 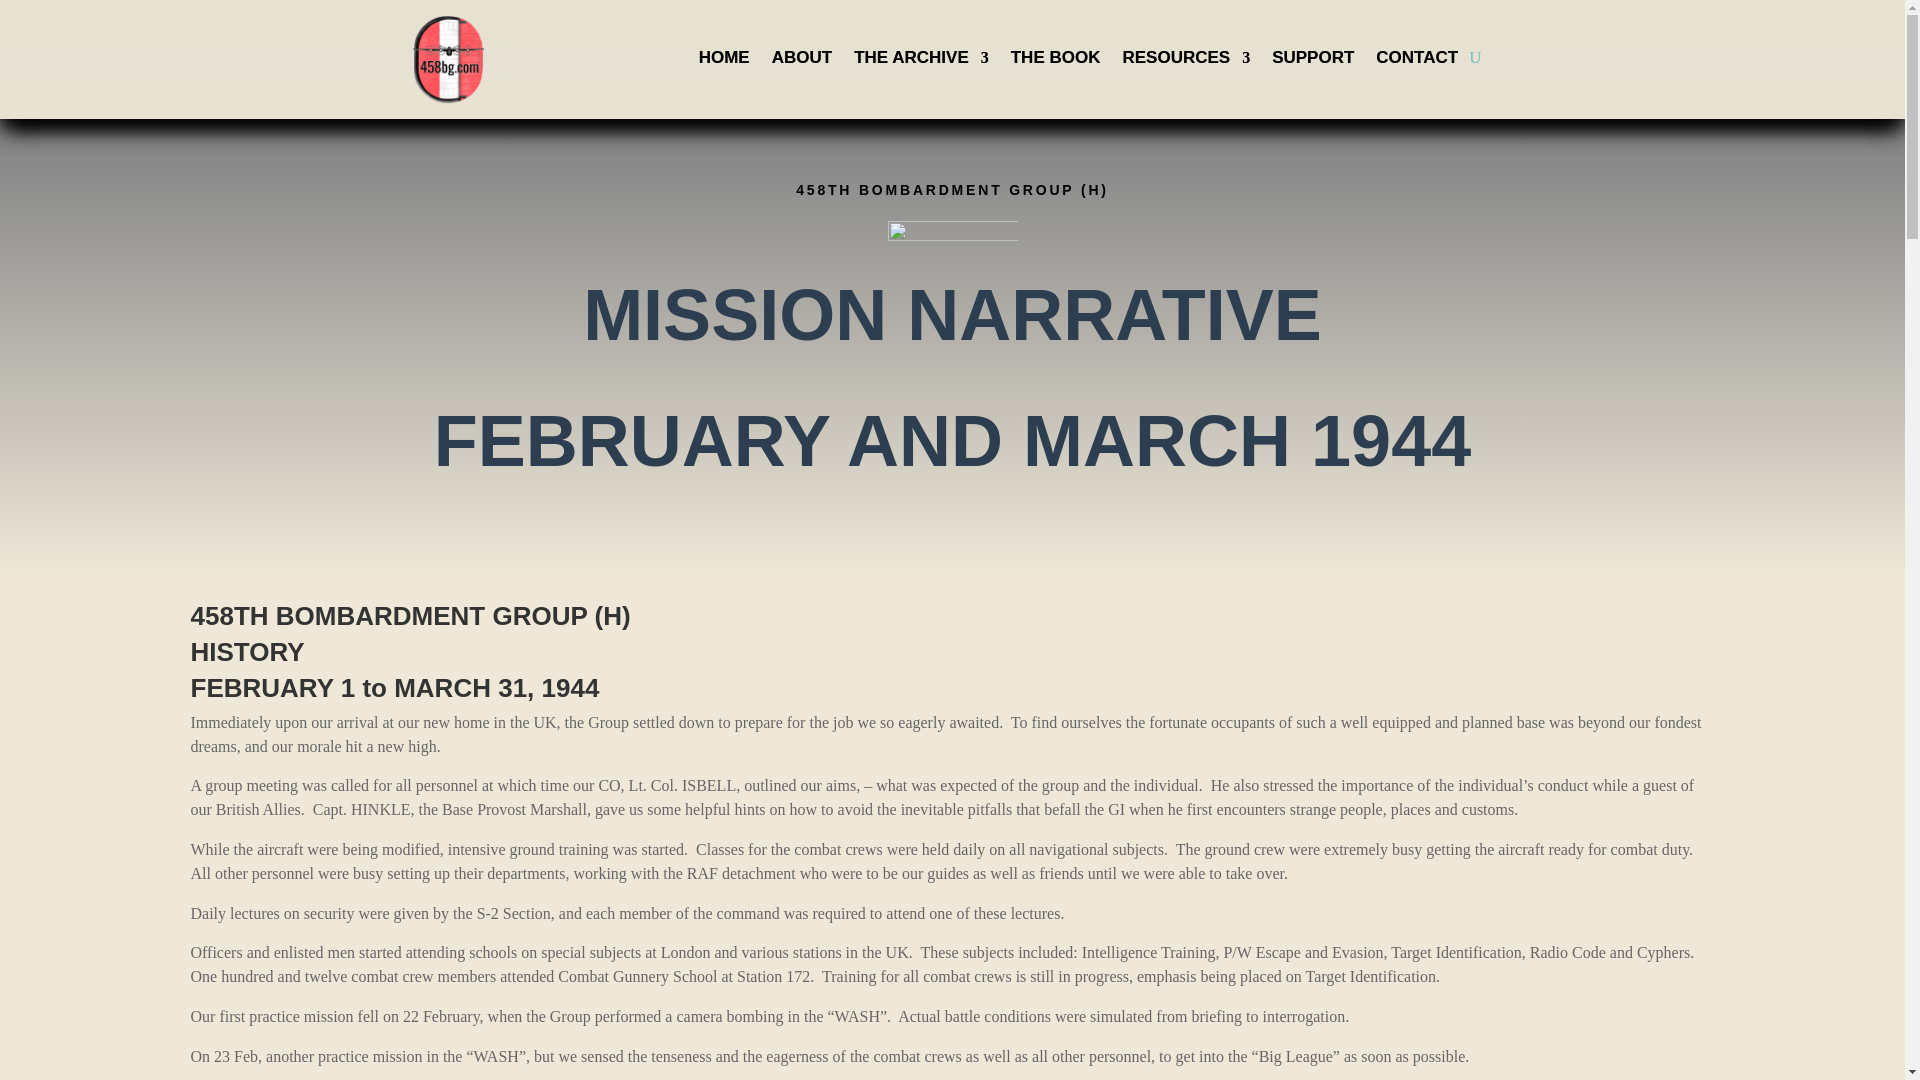 I want to click on THE ARCHIVE, so click(x=921, y=62).